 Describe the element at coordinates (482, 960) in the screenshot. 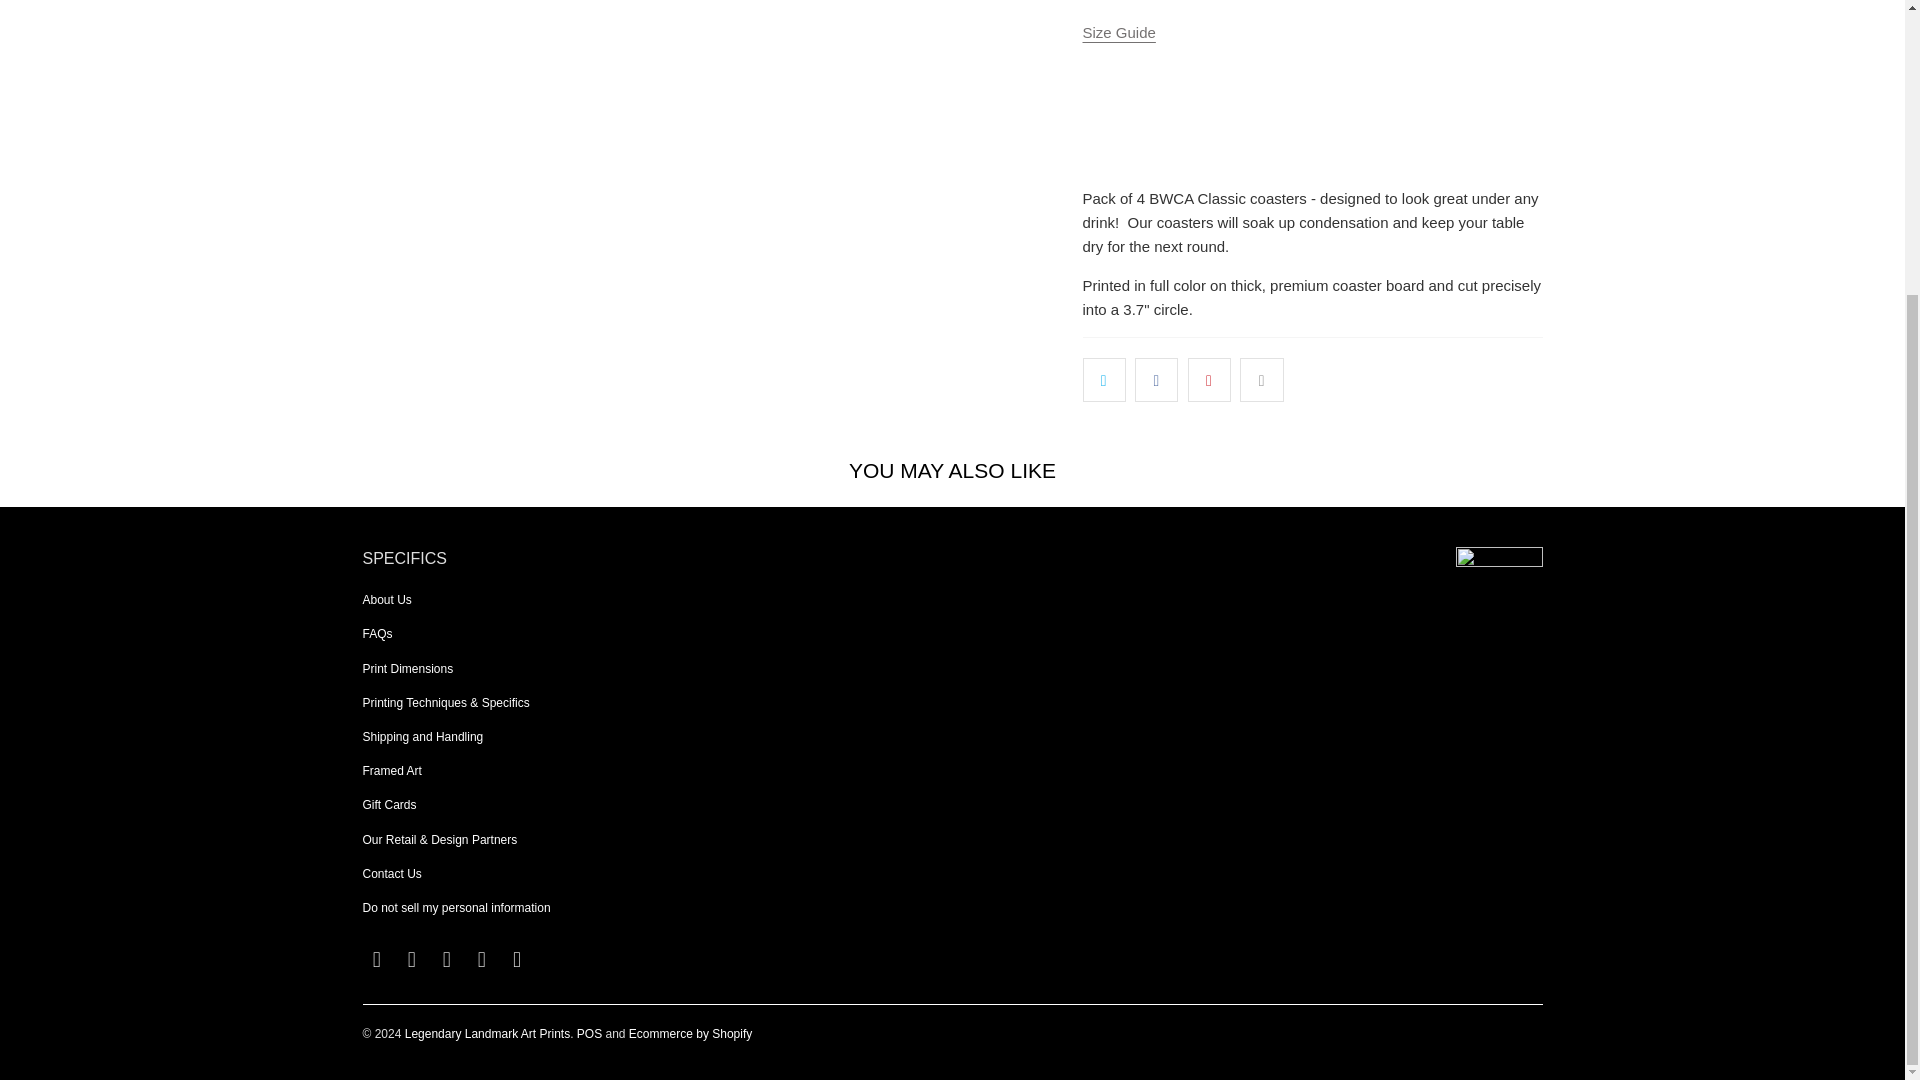

I see `Legendary Landmark Art Prints on Twitter` at that location.